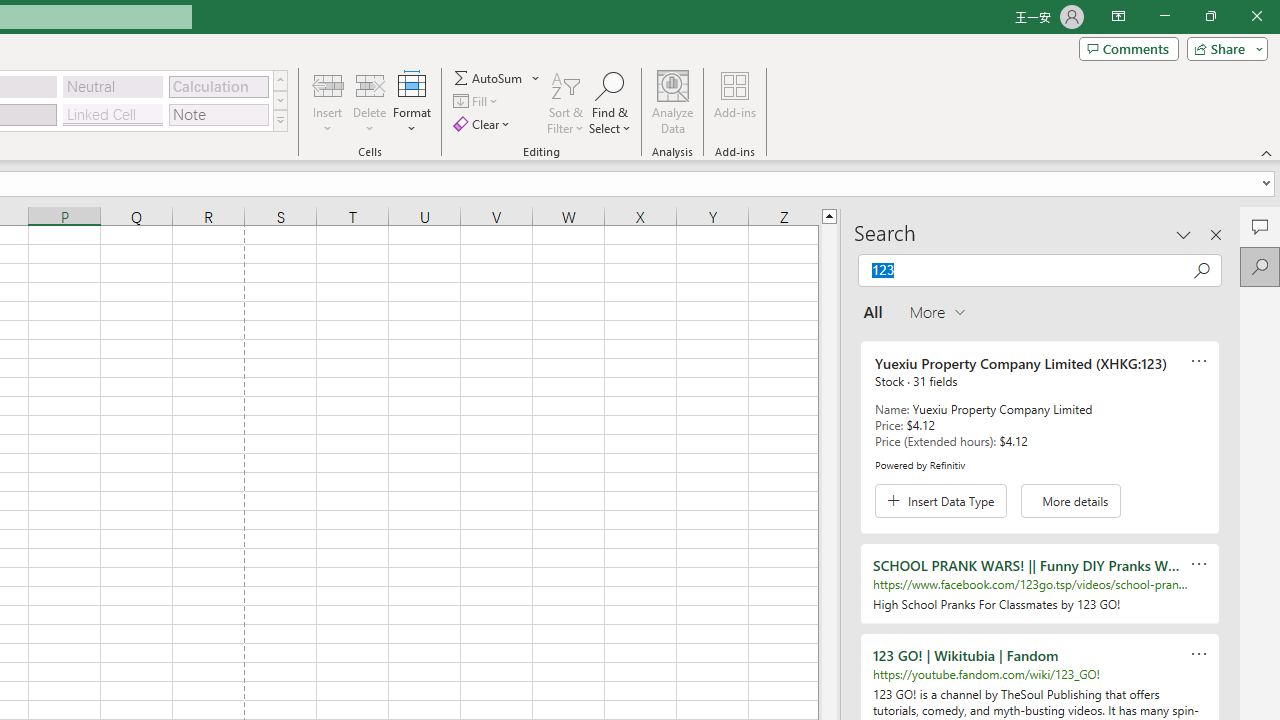  What do you see at coordinates (484, 124) in the screenshot?
I see `Clear` at bounding box center [484, 124].